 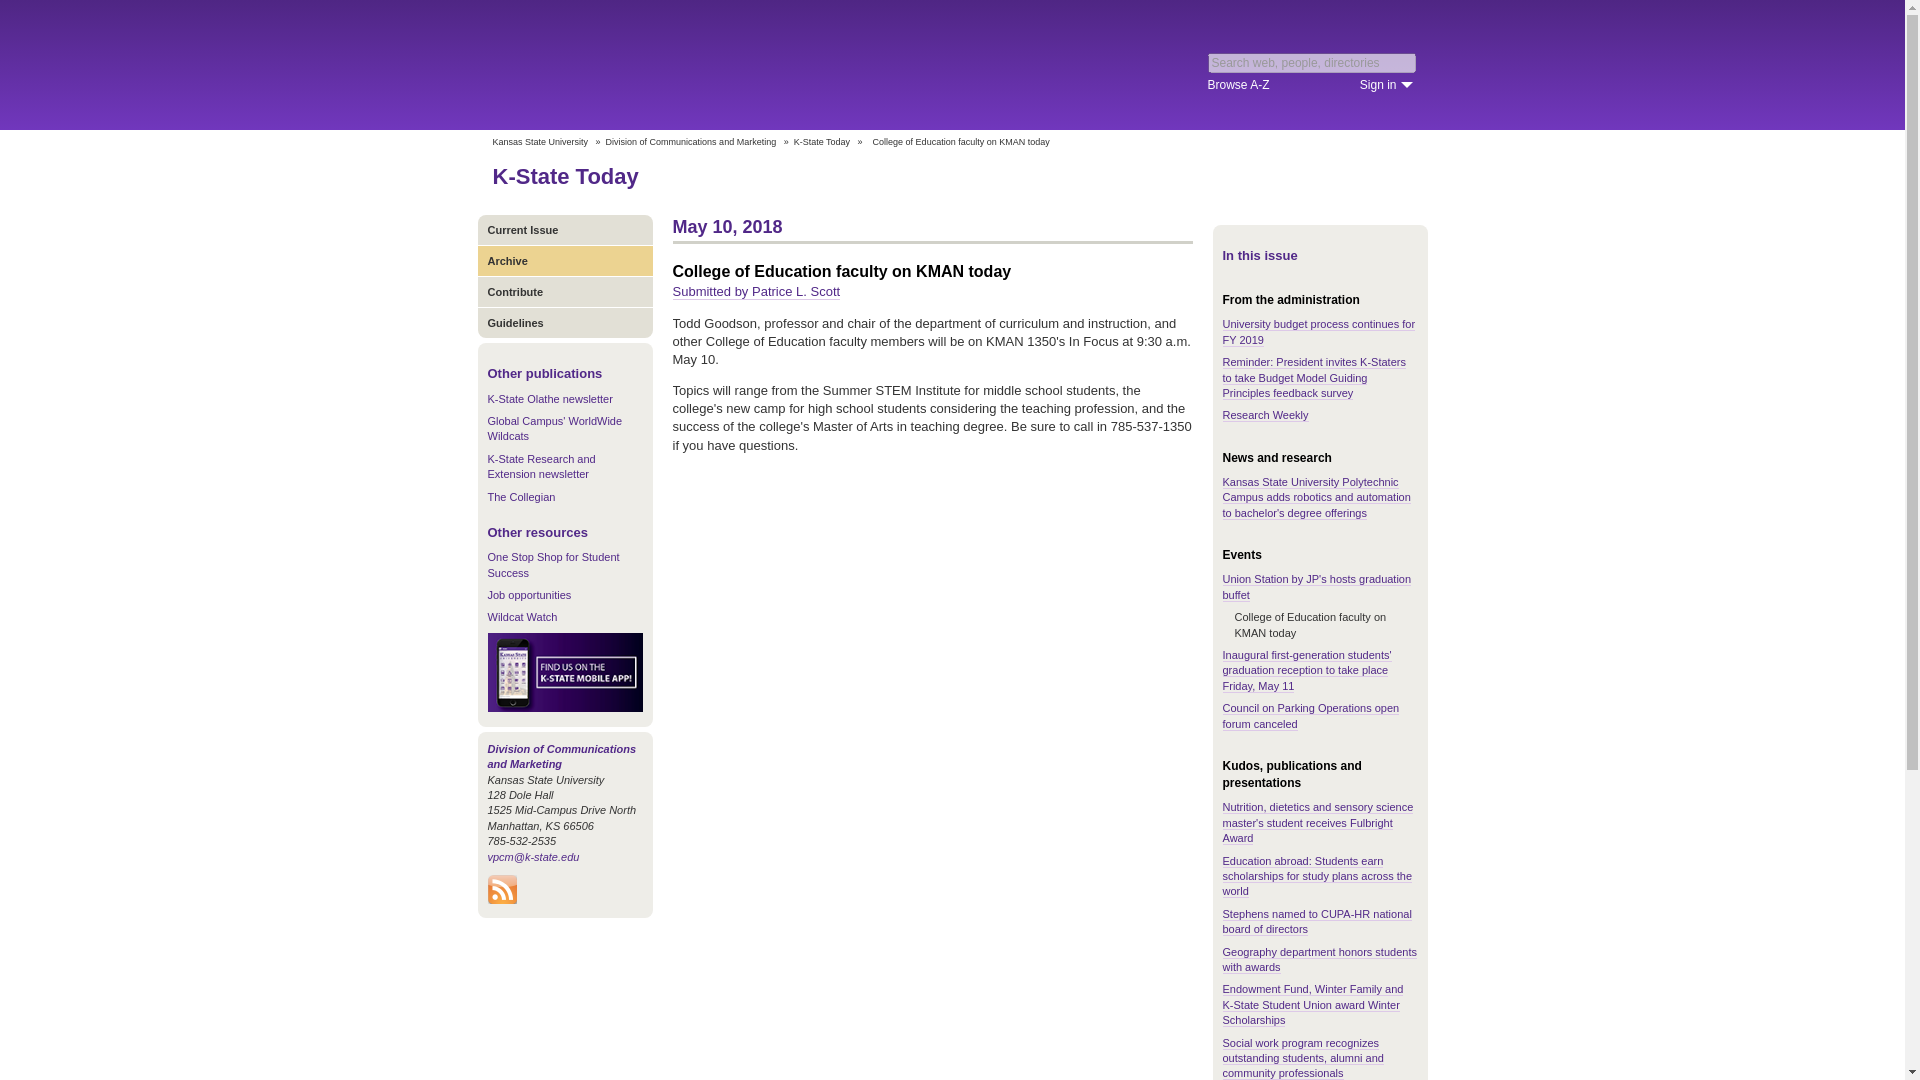 I want to click on Subscribe to K-State Today RSS feeds, so click(x=502, y=900).